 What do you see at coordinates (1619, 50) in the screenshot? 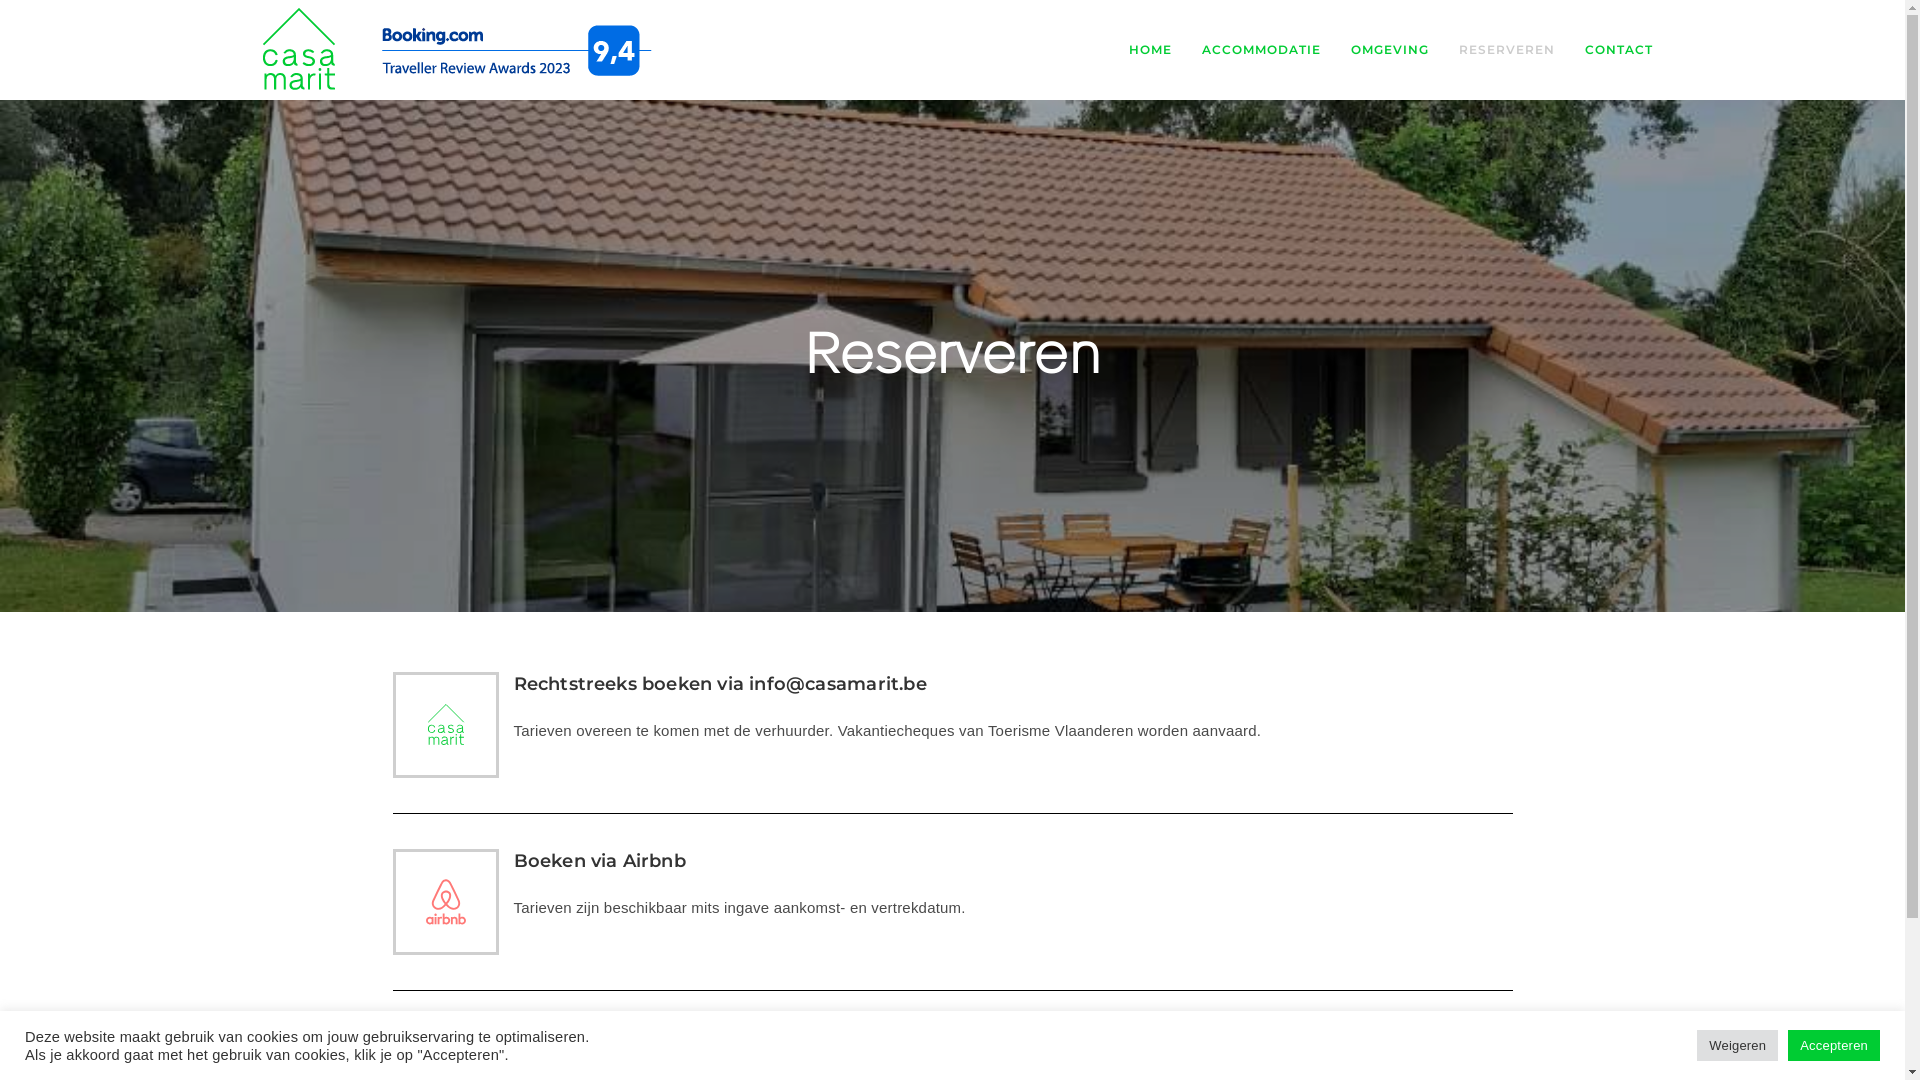
I see `CONTACT` at bounding box center [1619, 50].